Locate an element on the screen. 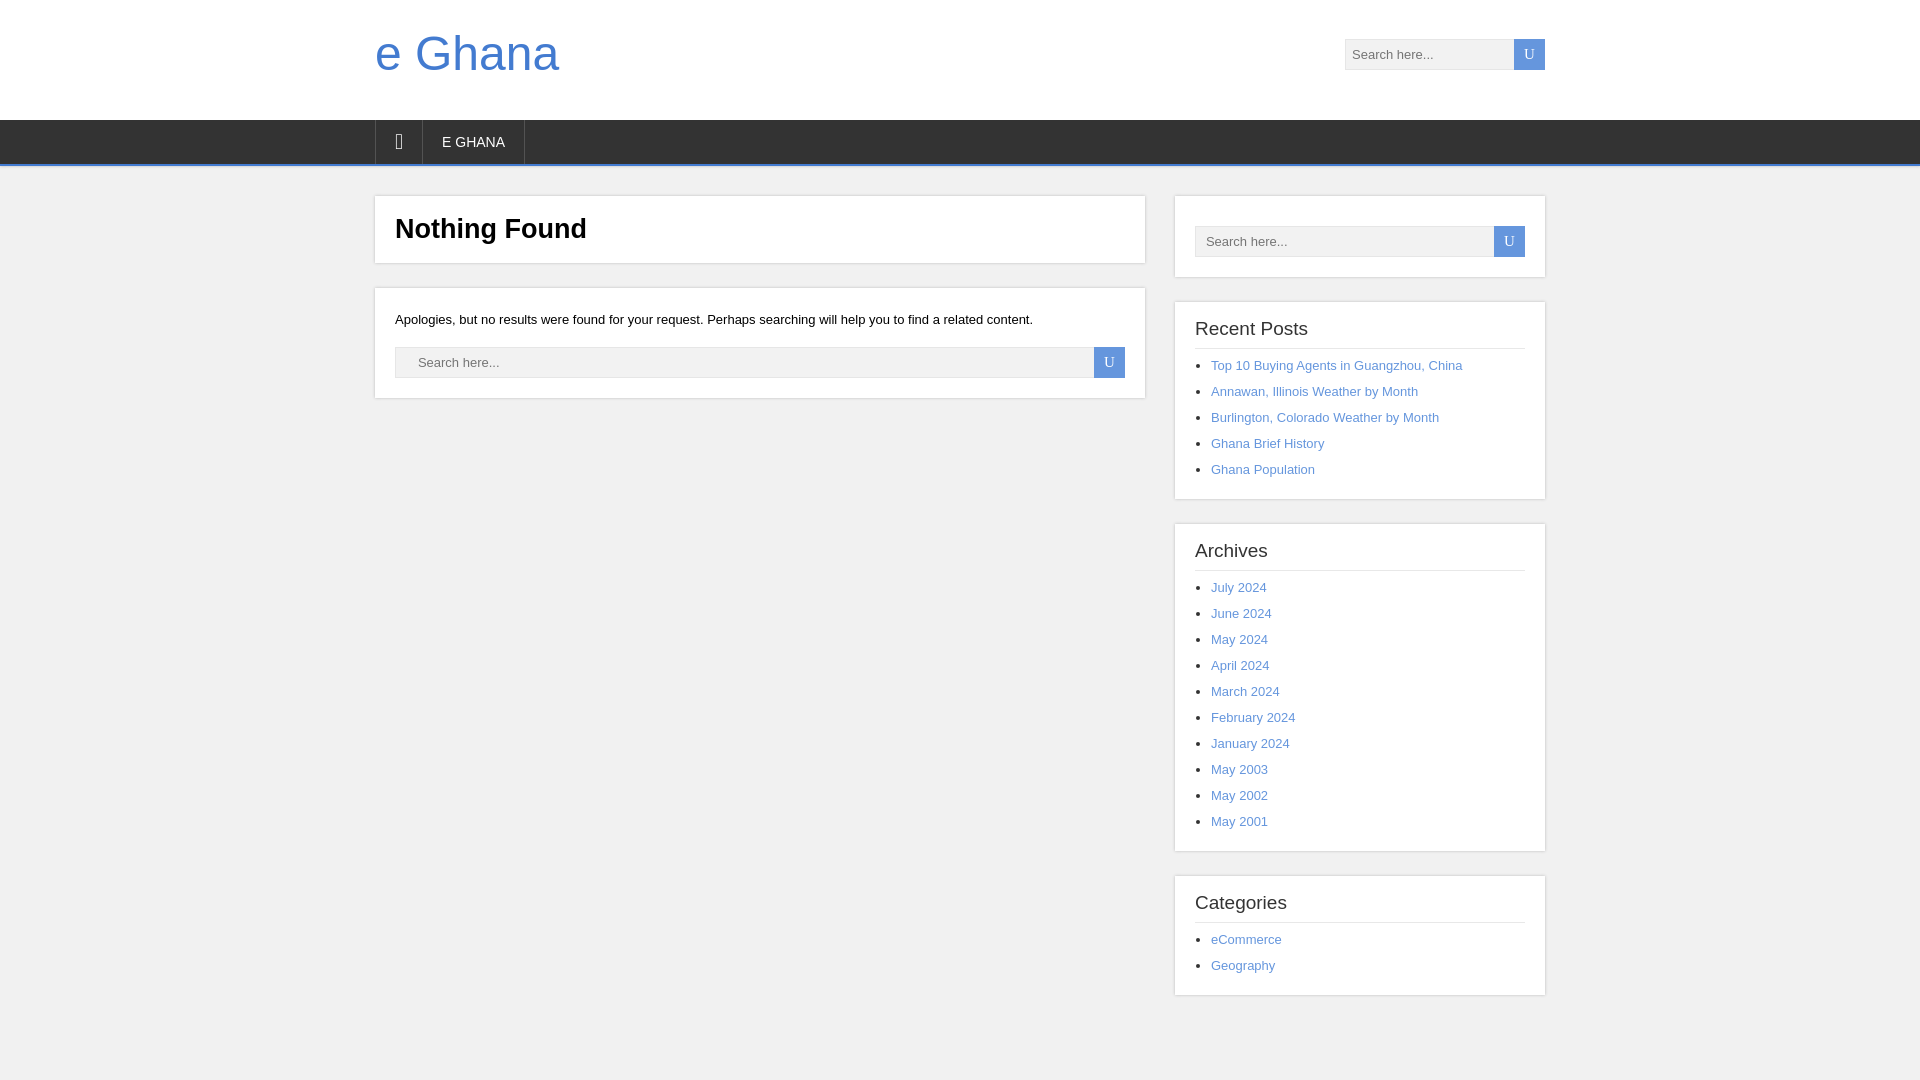  U is located at coordinates (1110, 362).